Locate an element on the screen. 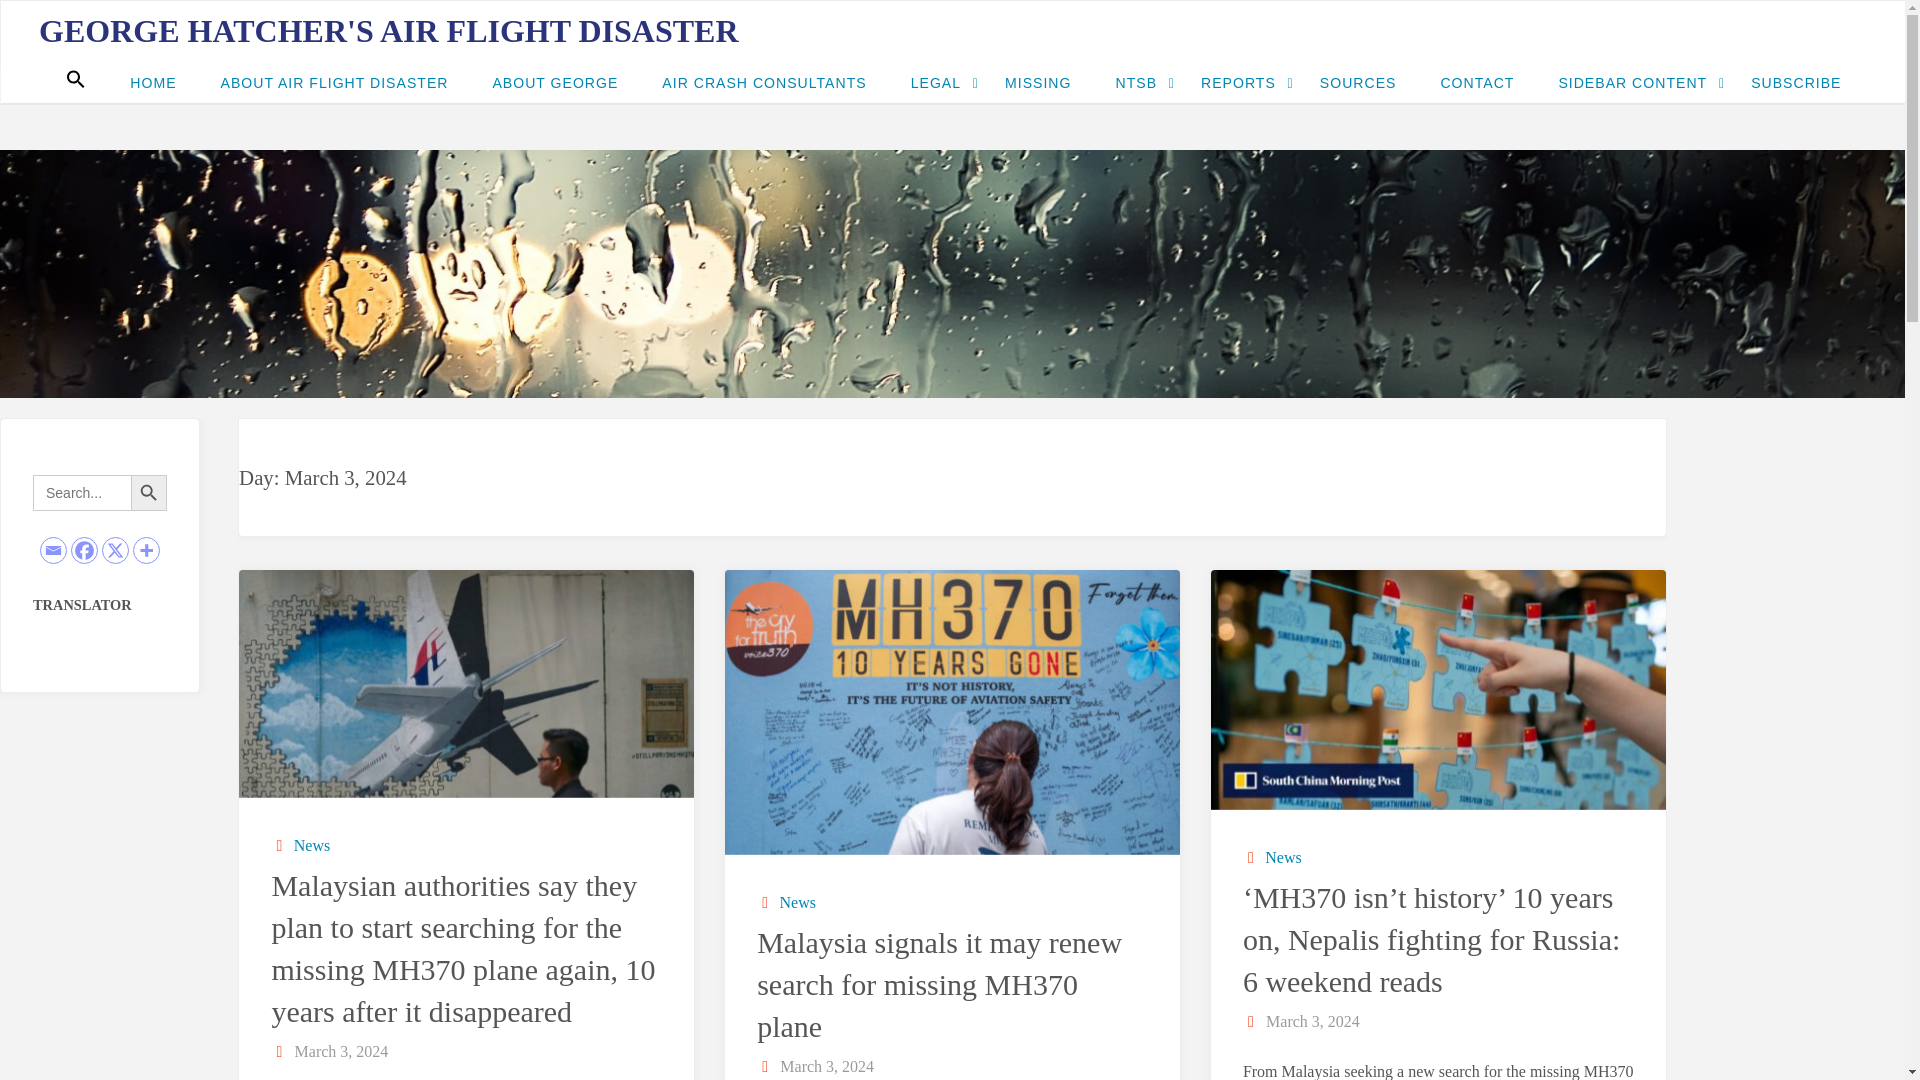 Image resolution: width=1920 pixels, height=1080 pixels. Categories is located at coordinates (766, 902).